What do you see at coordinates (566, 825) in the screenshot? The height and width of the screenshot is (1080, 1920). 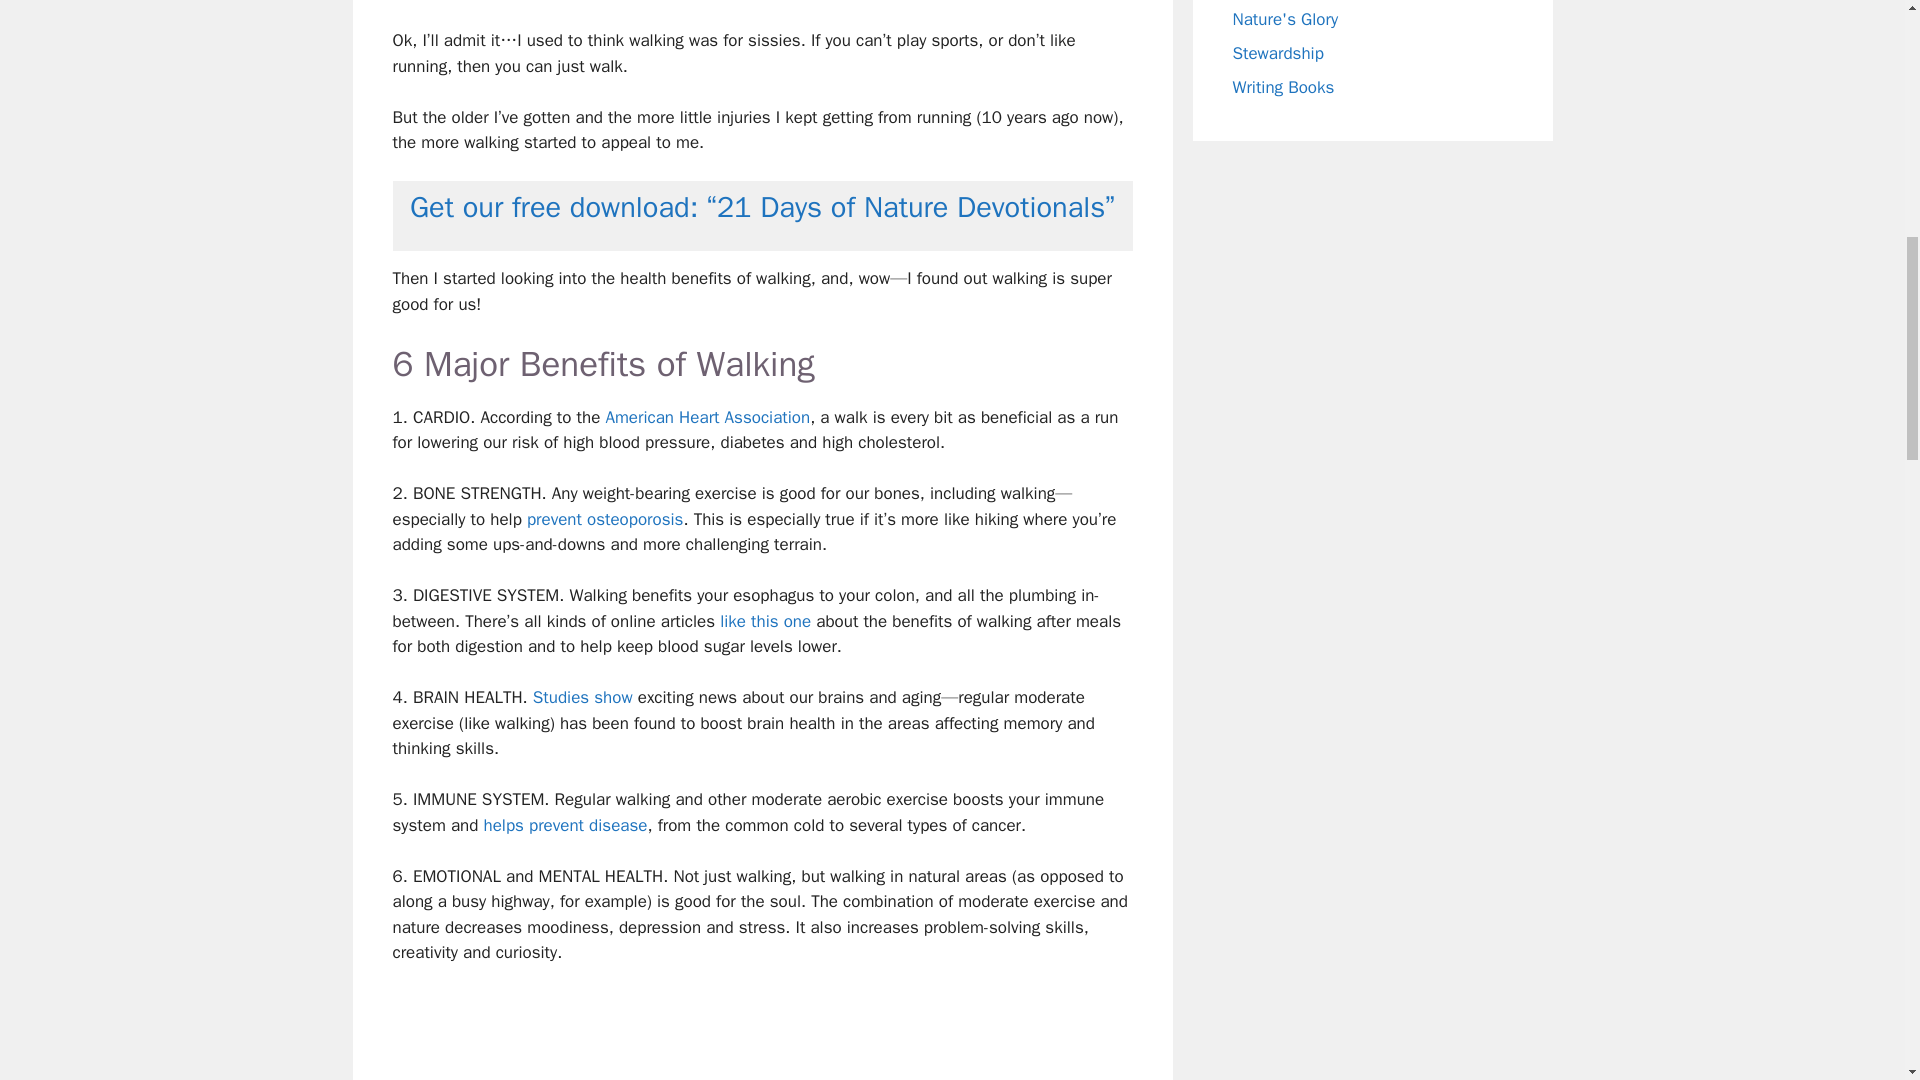 I see `helps prevent disease` at bounding box center [566, 825].